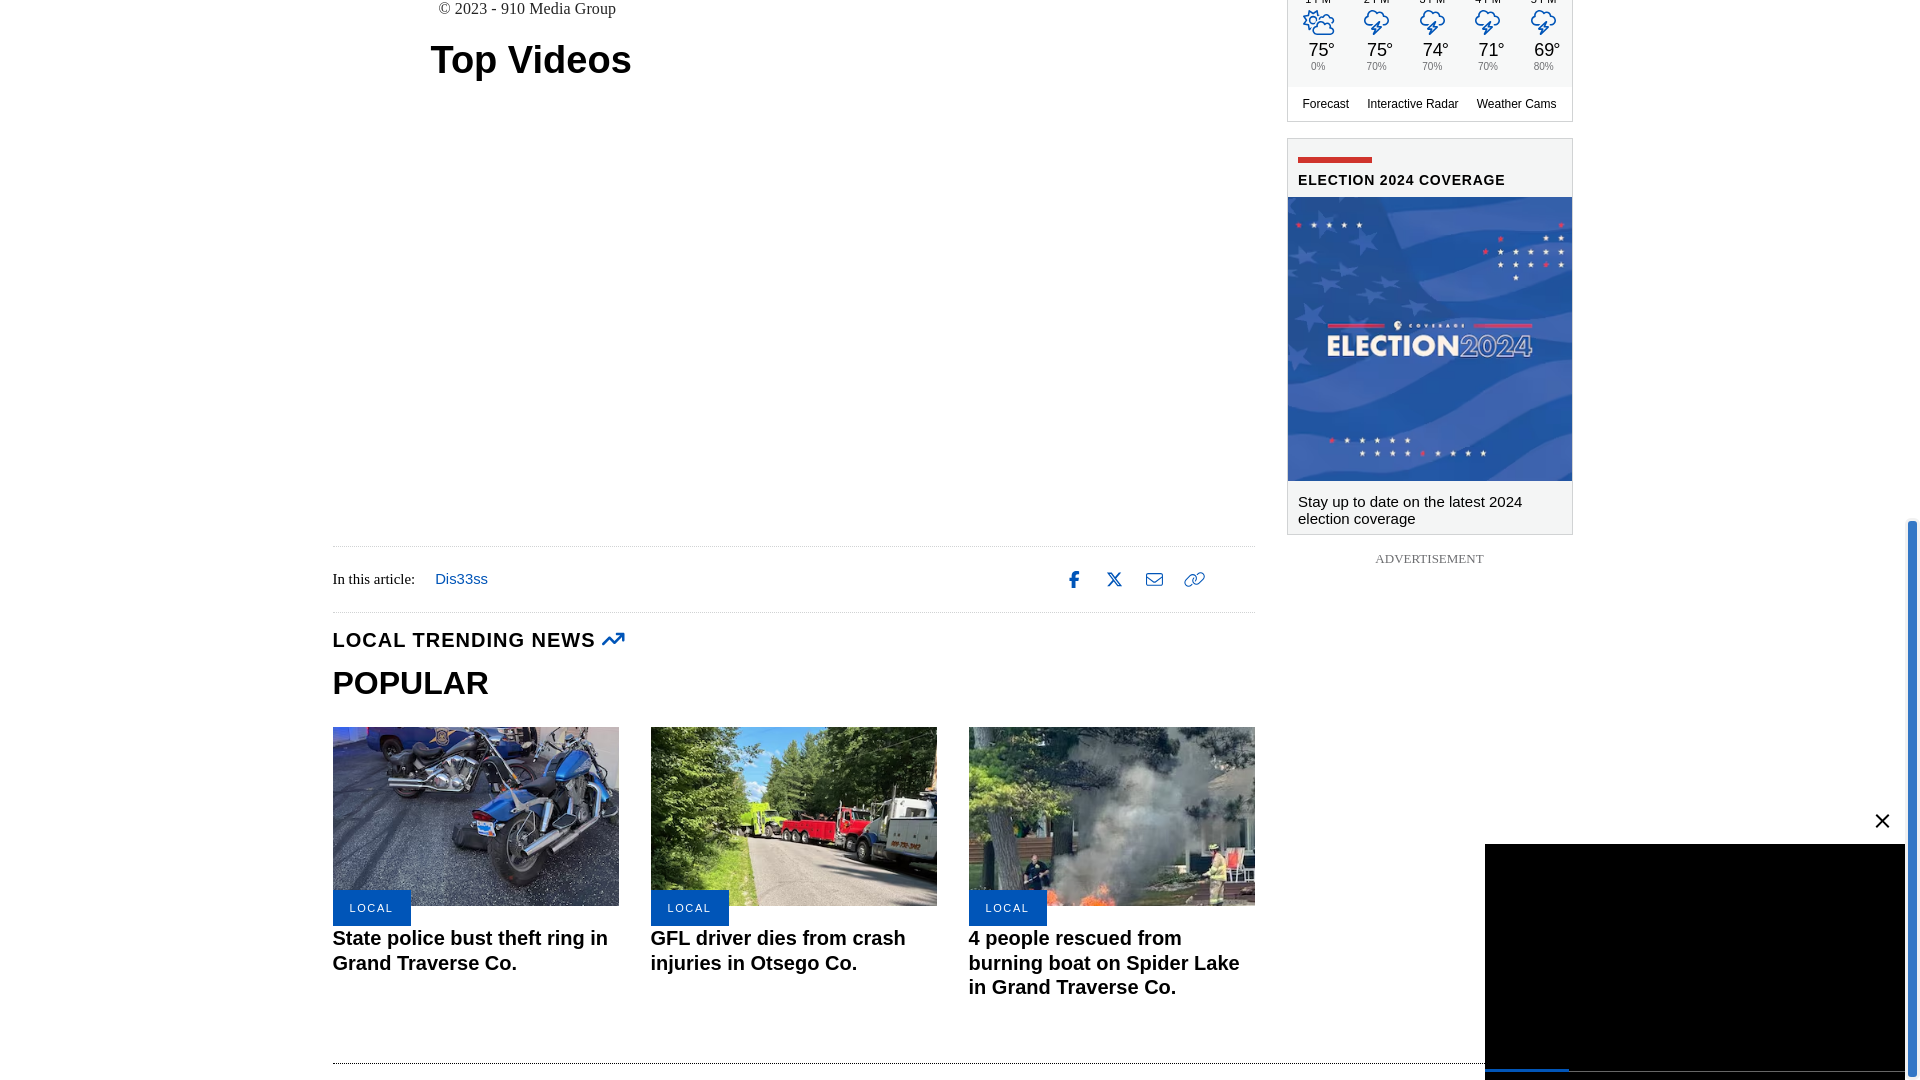 This screenshot has width=1920, height=1080. Describe the element at coordinates (1432, 28) in the screenshot. I see `Showers and Thunderstorms` at that location.